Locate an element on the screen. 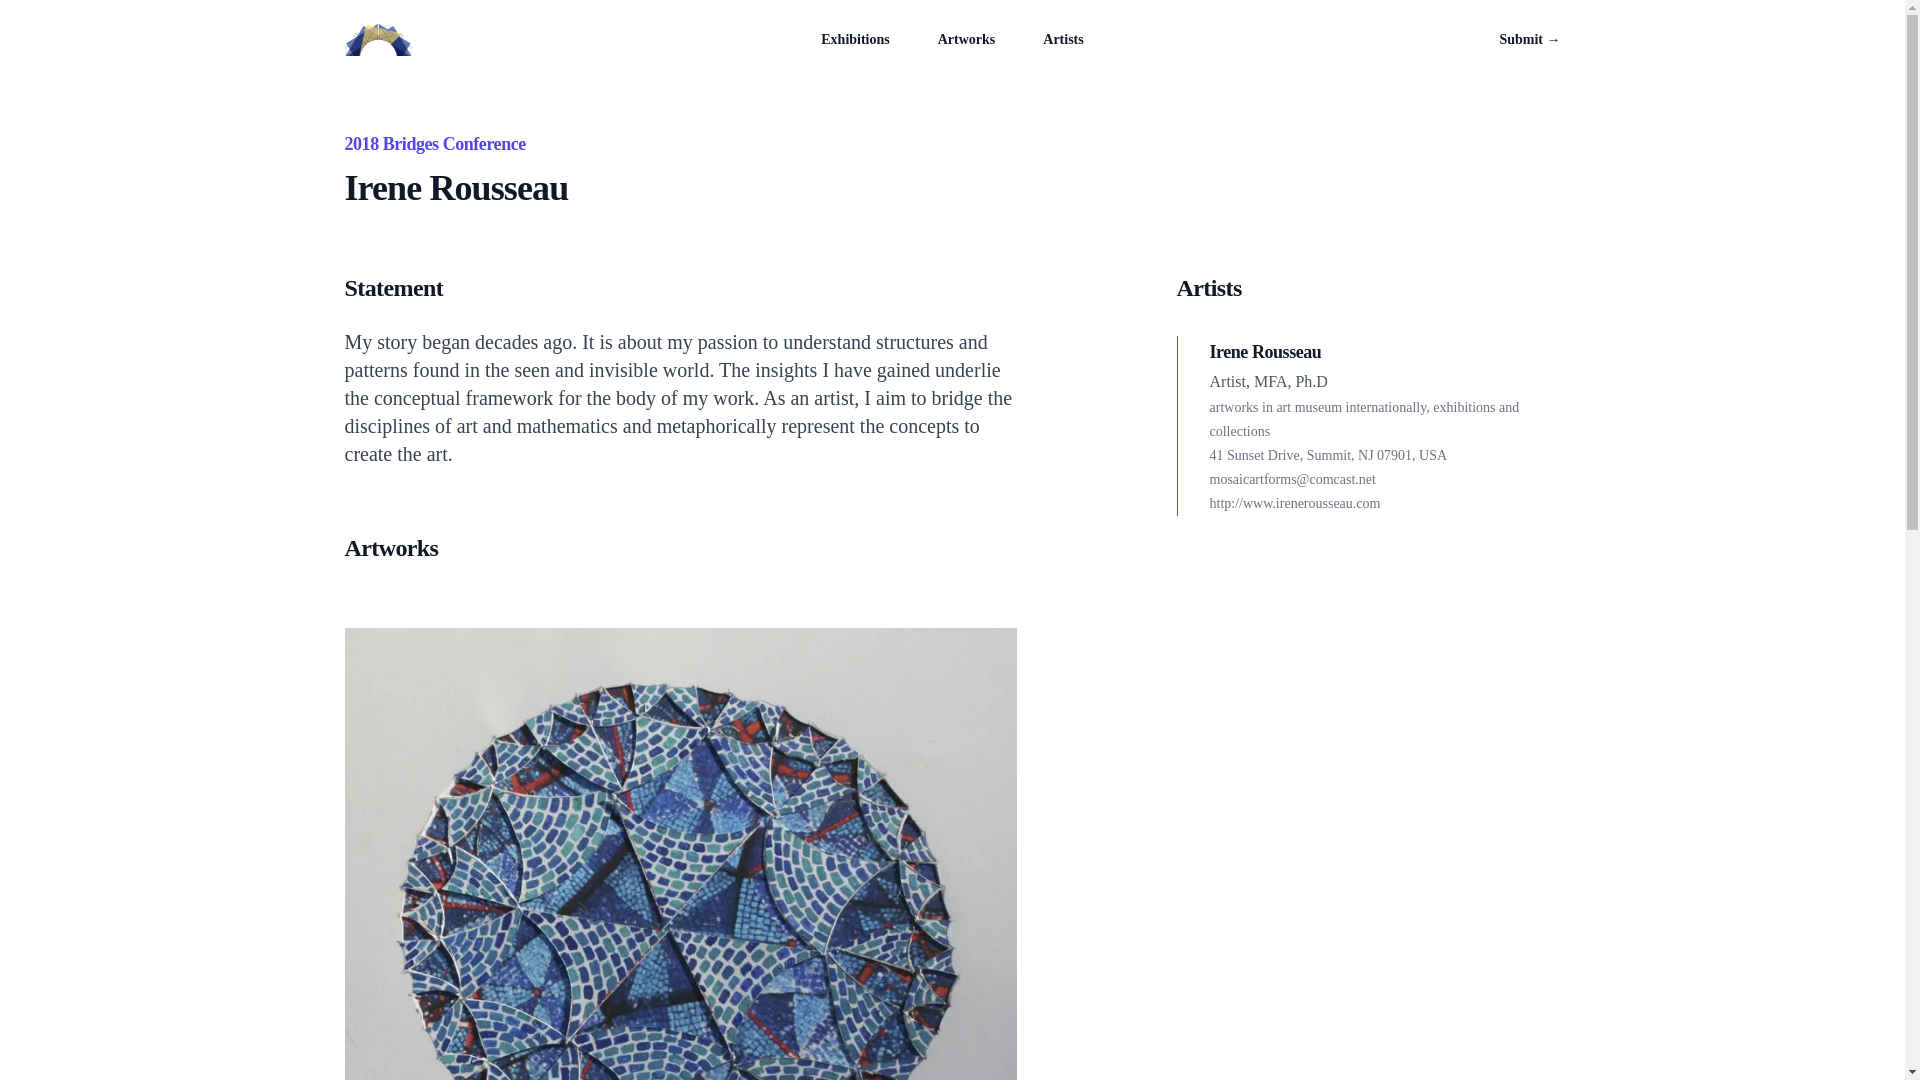  Artworks is located at coordinates (967, 40).